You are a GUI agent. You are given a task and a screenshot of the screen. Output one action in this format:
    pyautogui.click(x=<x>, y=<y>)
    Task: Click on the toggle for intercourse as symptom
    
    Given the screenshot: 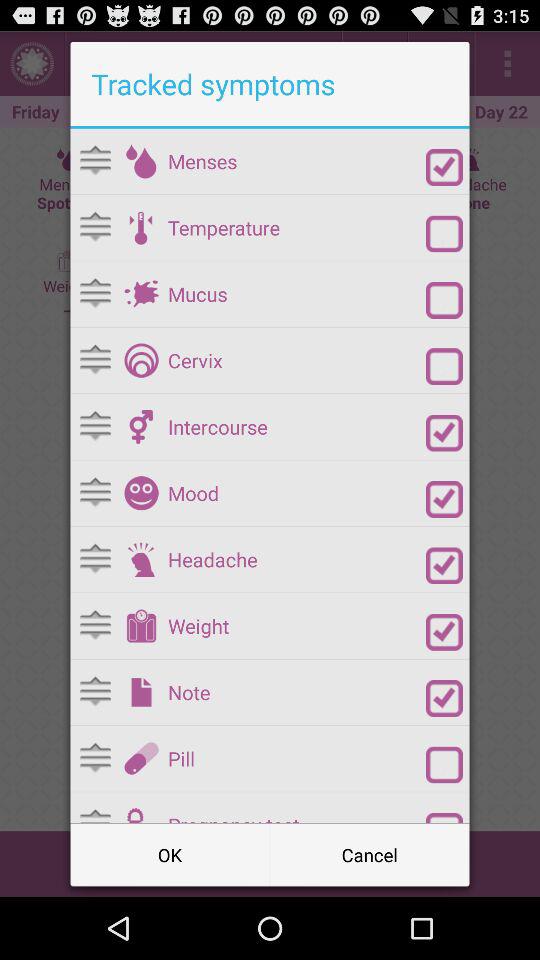 What is the action you would take?
    pyautogui.click(x=444, y=432)
    